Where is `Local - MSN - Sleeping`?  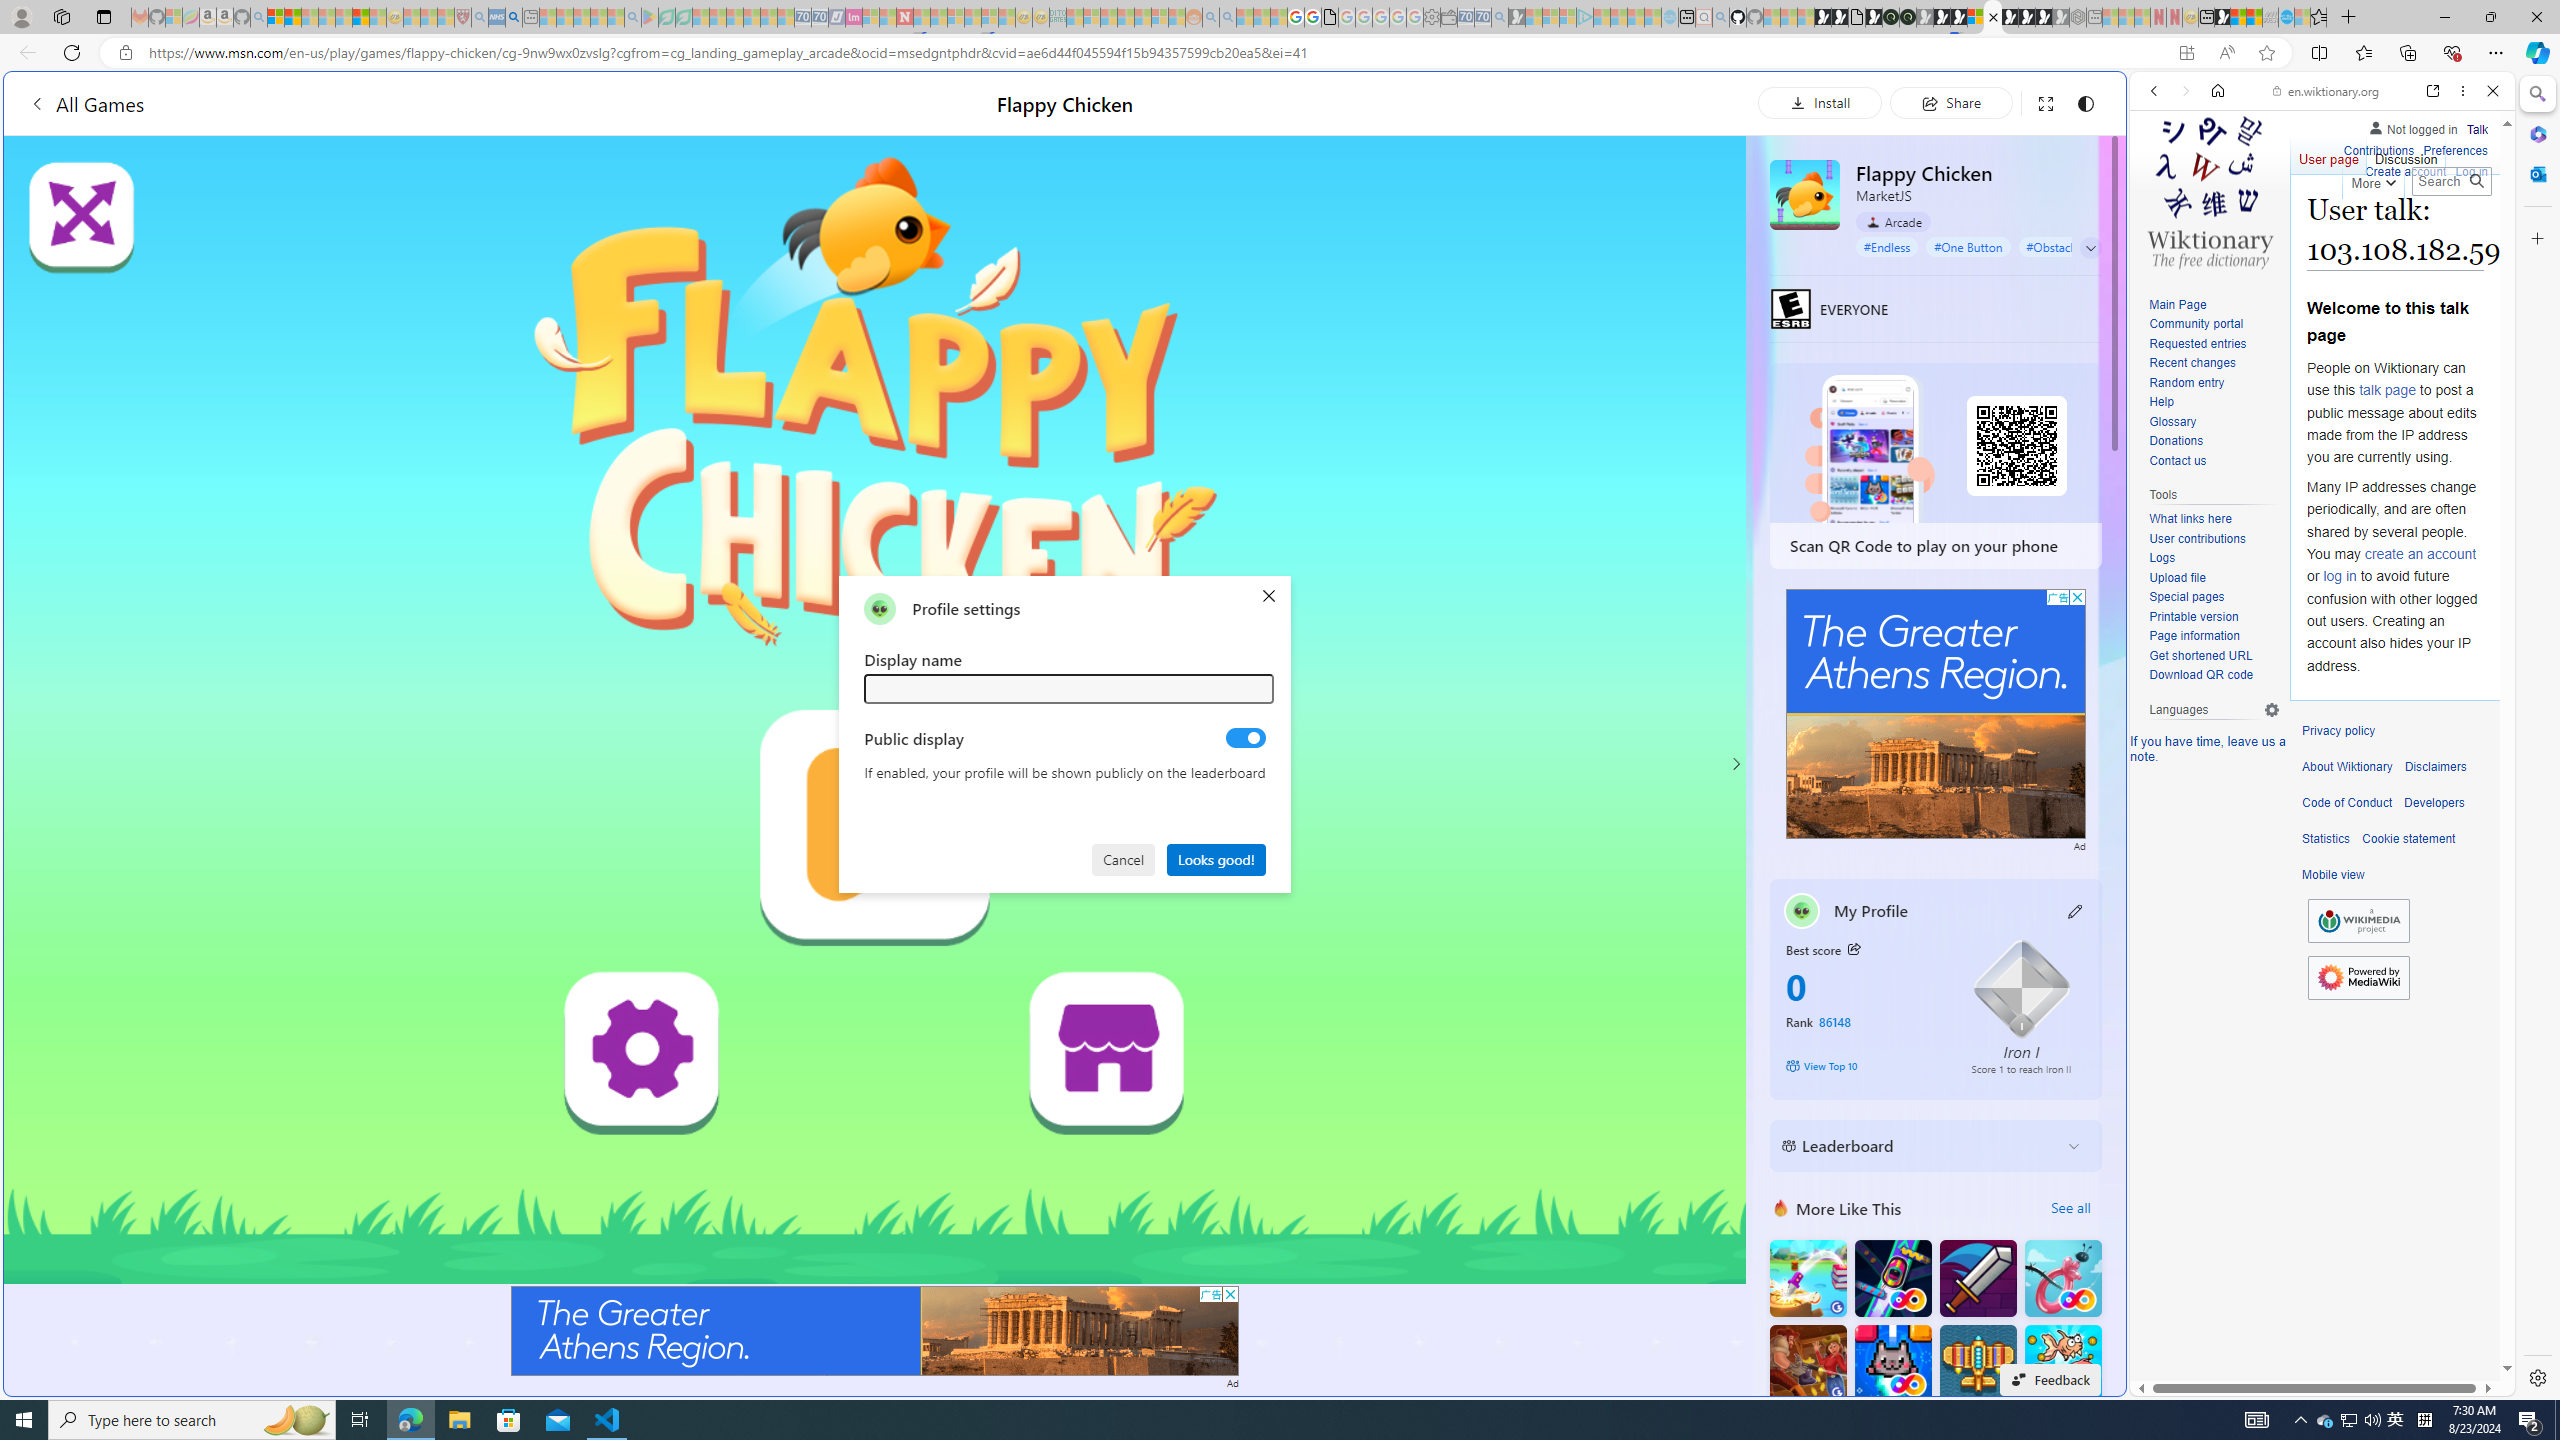
Local - MSN - Sleeping is located at coordinates (446, 17).